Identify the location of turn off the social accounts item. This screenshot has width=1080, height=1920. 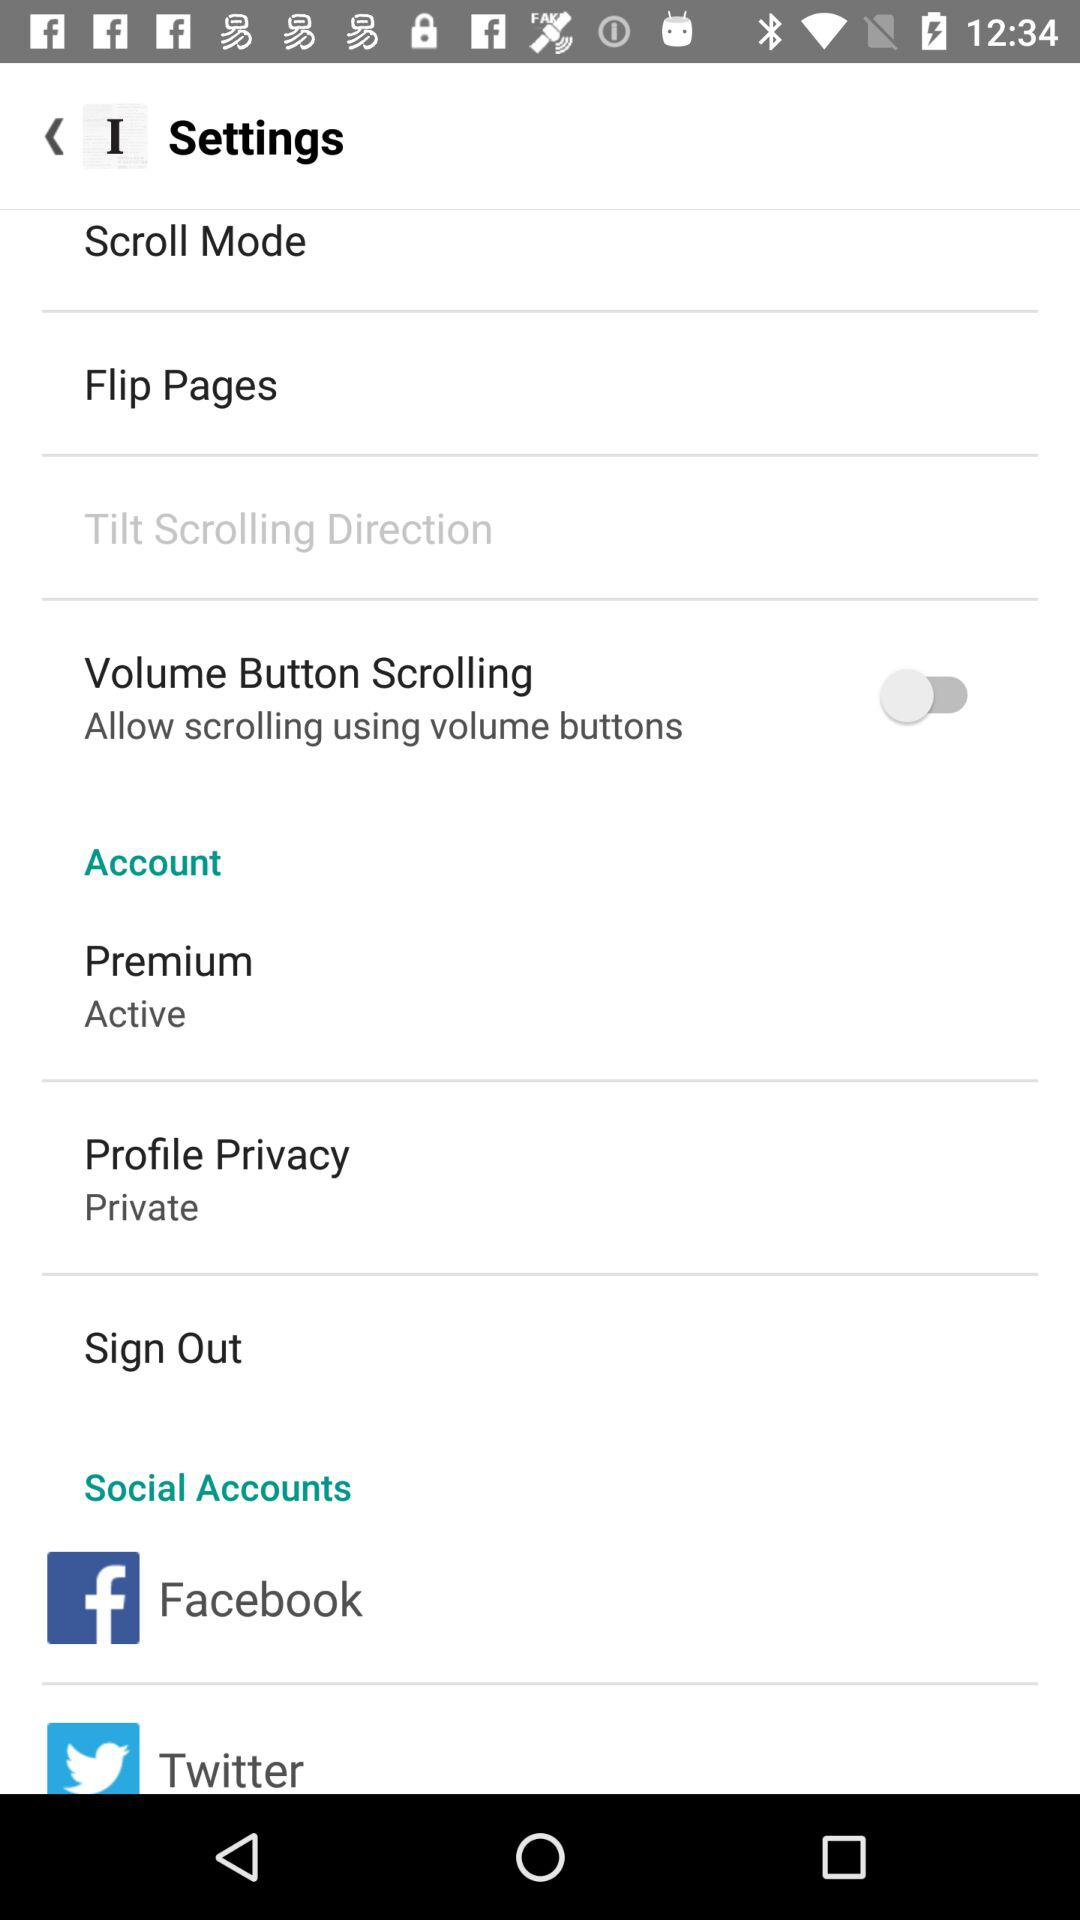
(540, 1465).